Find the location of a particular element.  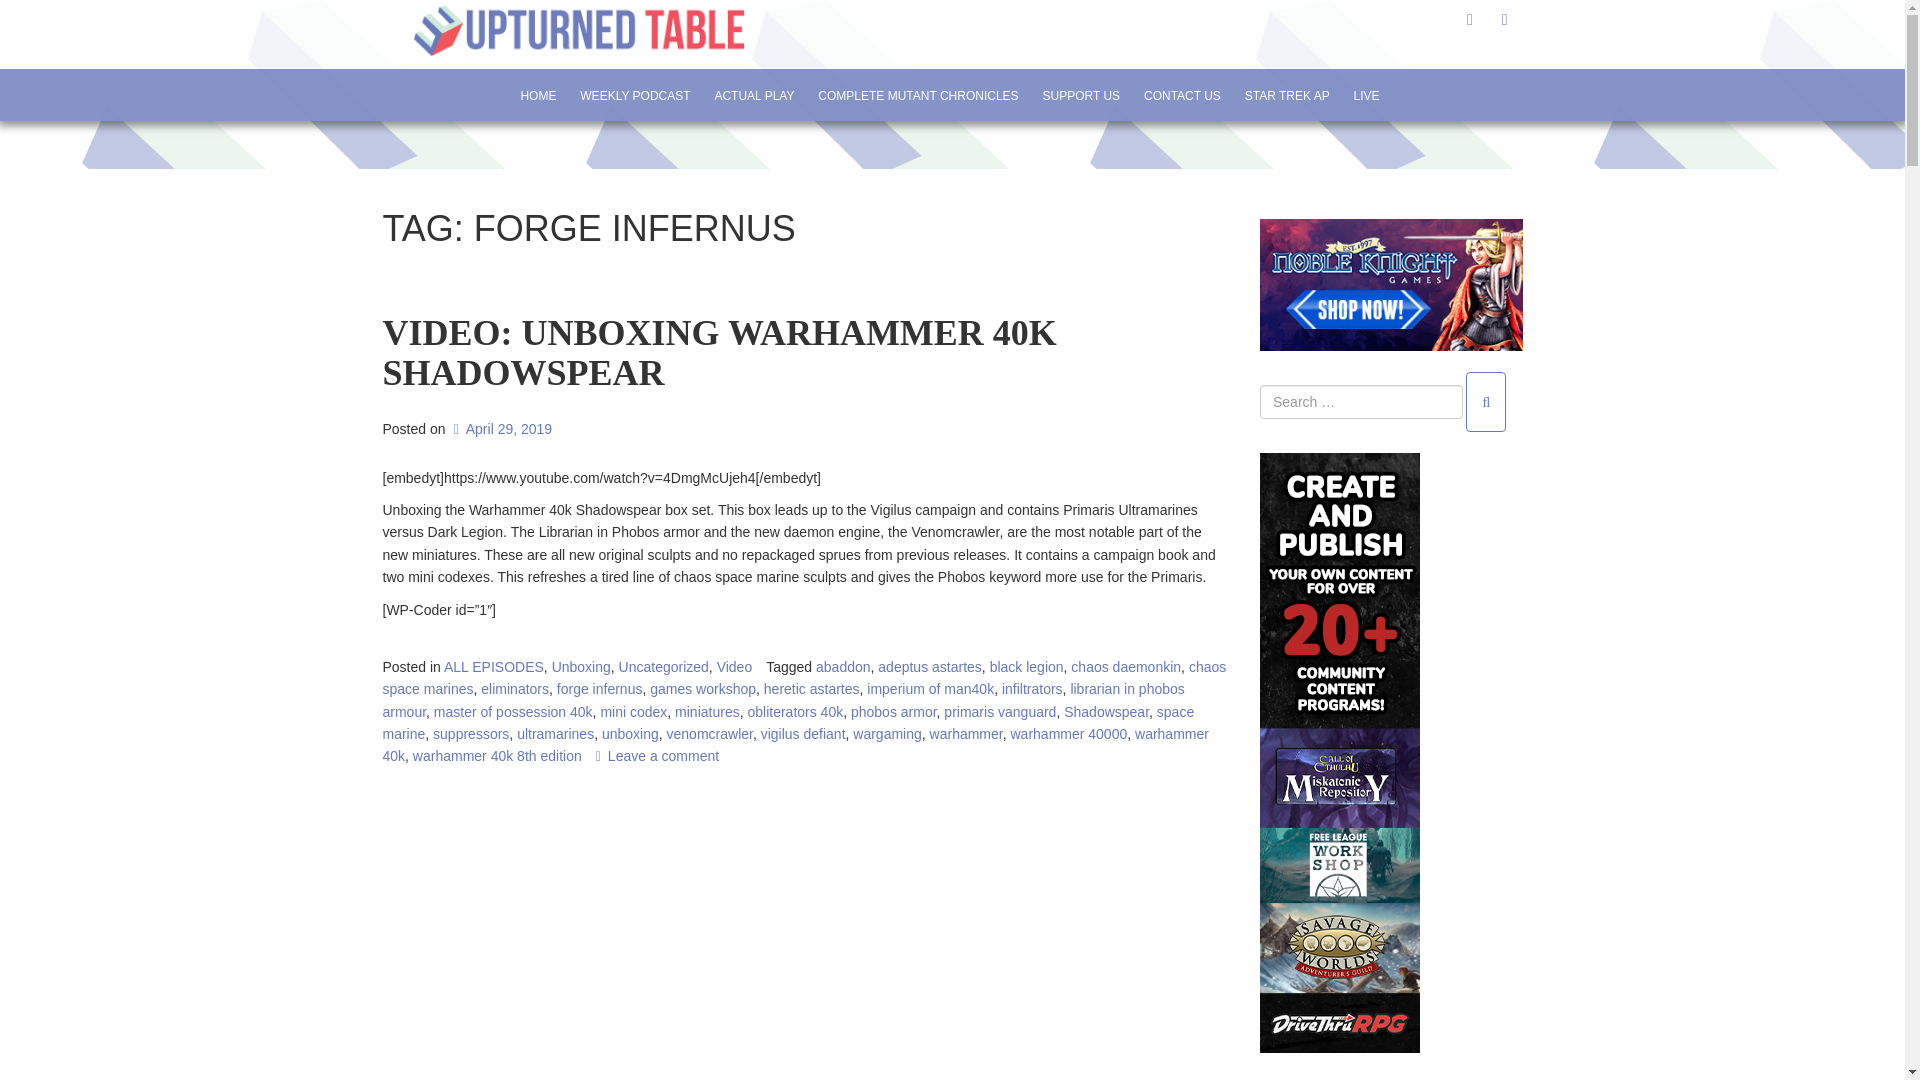

obliterators 40k is located at coordinates (794, 712).